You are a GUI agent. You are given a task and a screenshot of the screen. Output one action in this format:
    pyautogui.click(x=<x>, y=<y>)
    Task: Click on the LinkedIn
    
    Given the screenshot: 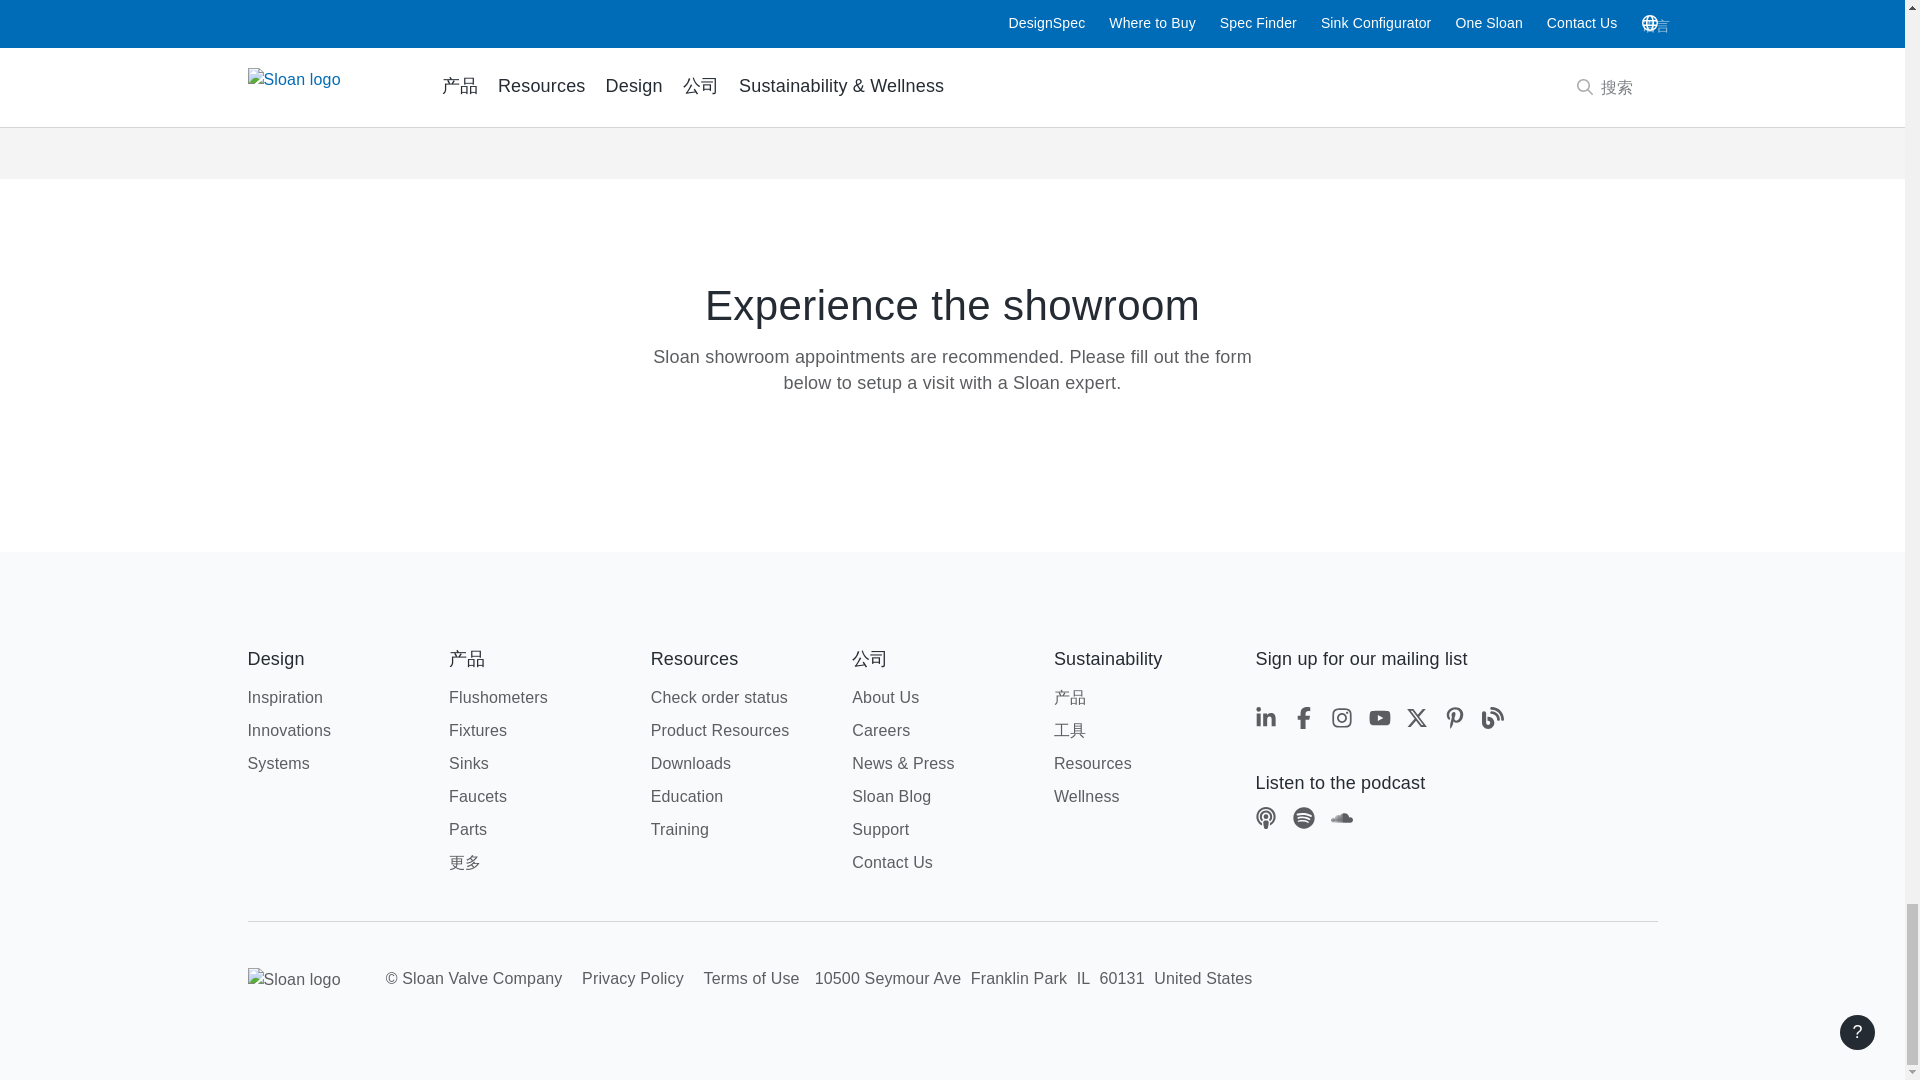 What is the action you would take?
    pyautogui.click(x=1268, y=721)
    